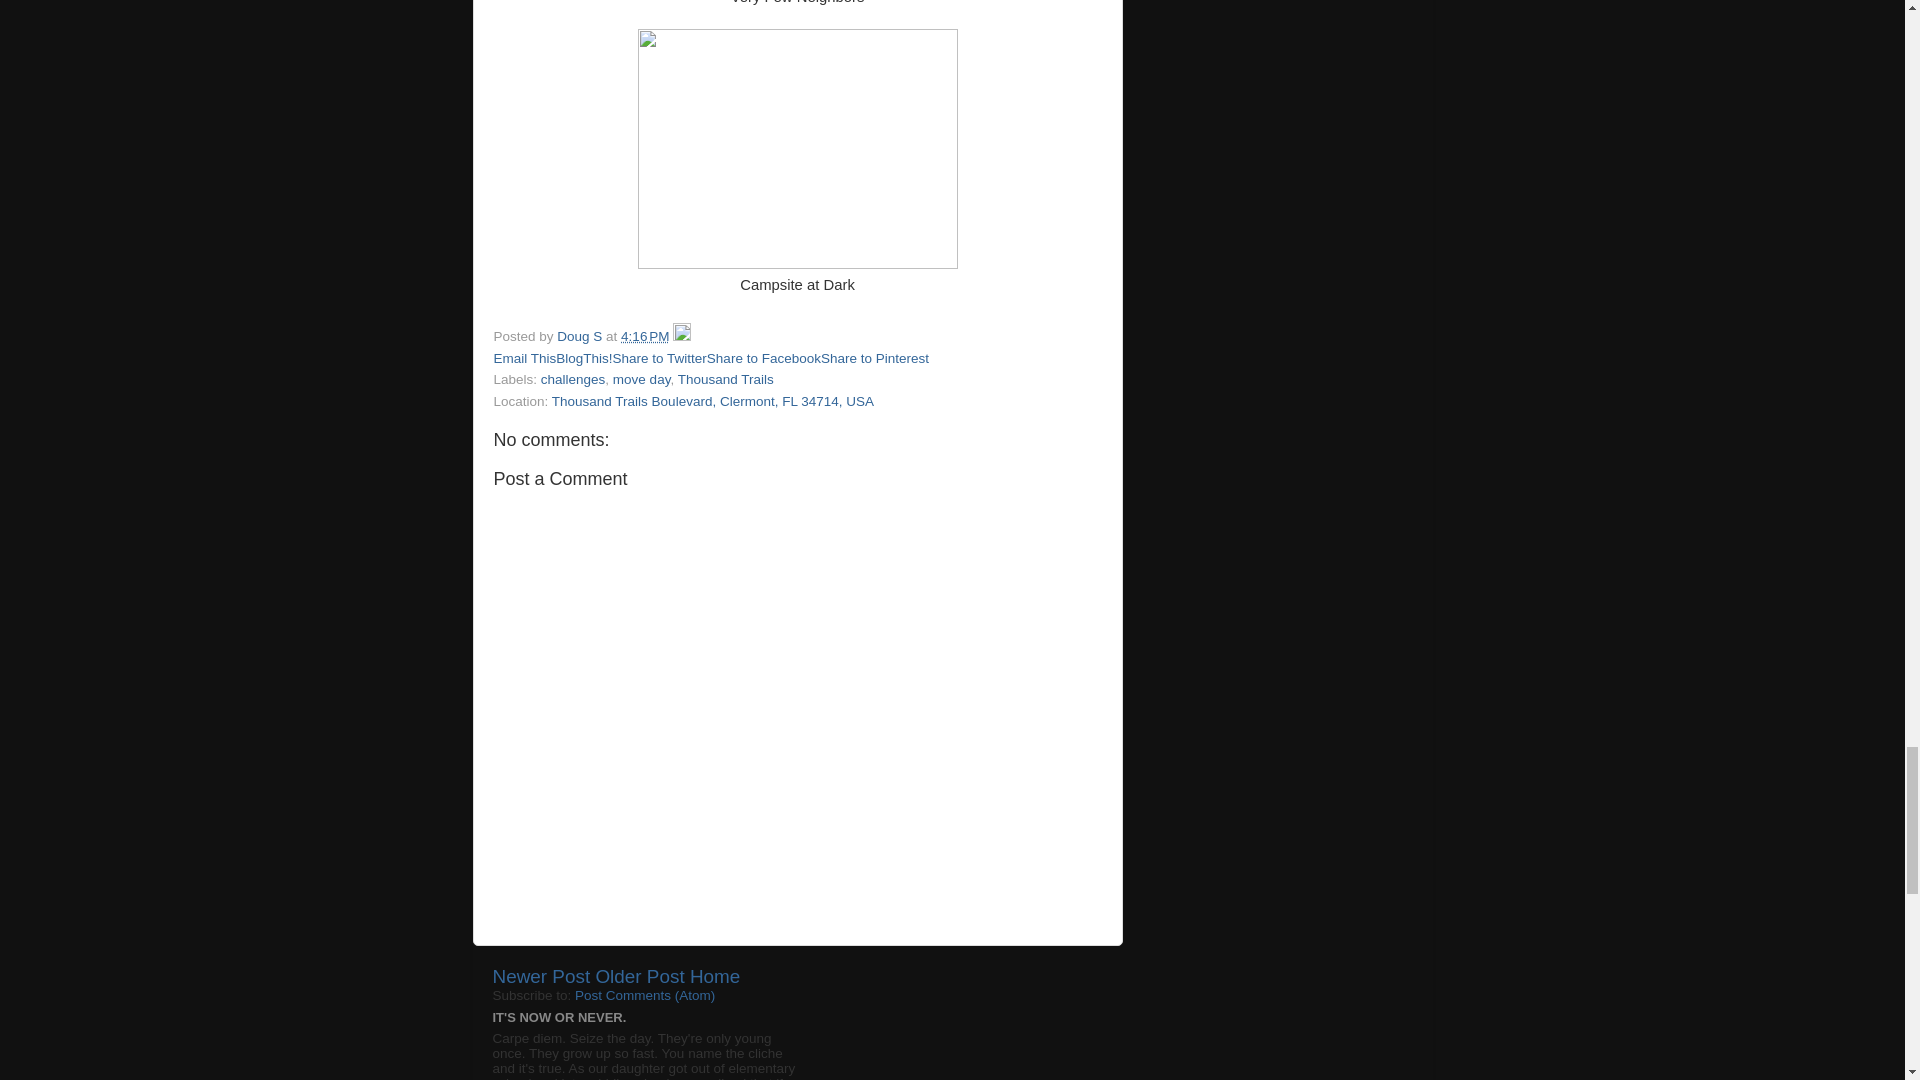 The image size is (1920, 1080). Describe the element at coordinates (639, 976) in the screenshot. I see `Older Post` at that location.